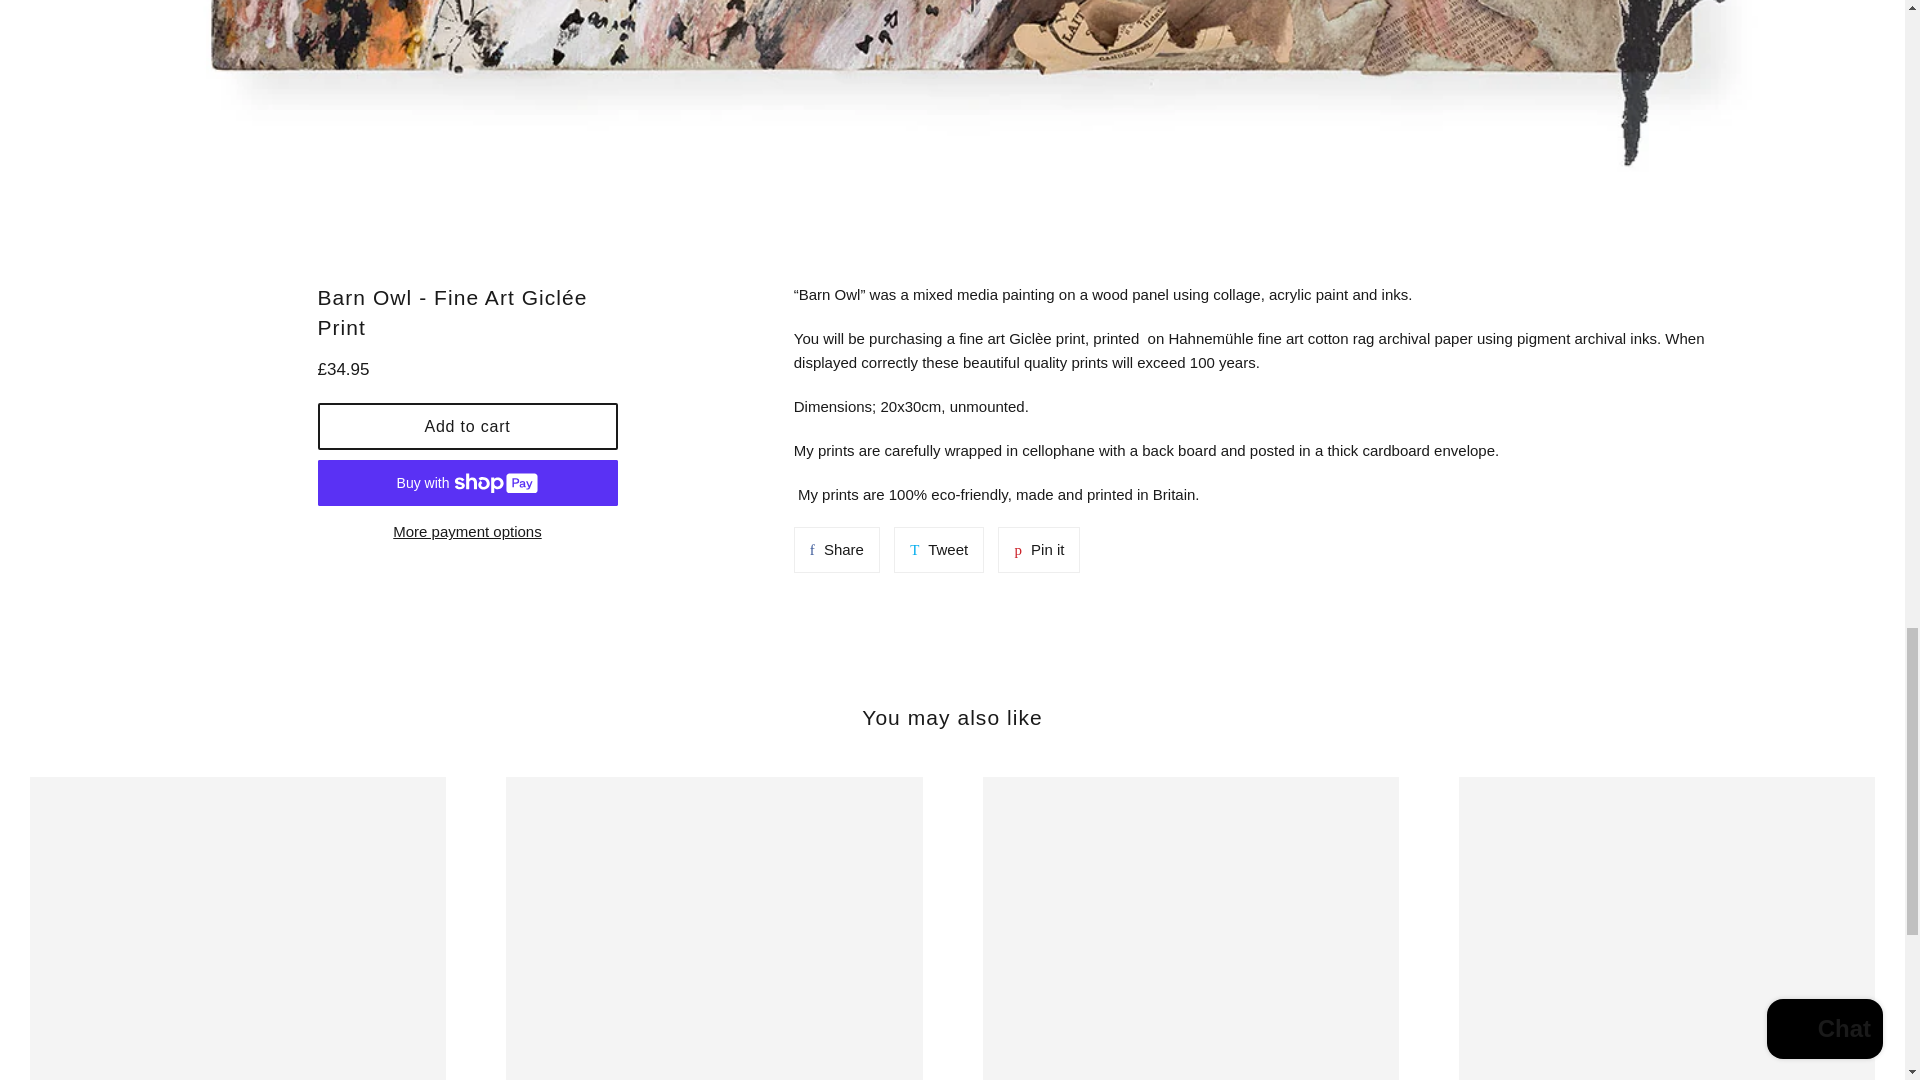 Image resolution: width=1920 pixels, height=1080 pixels. Describe the element at coordinates (836, 550) in the screenshot. I see `More payment options` at that location.